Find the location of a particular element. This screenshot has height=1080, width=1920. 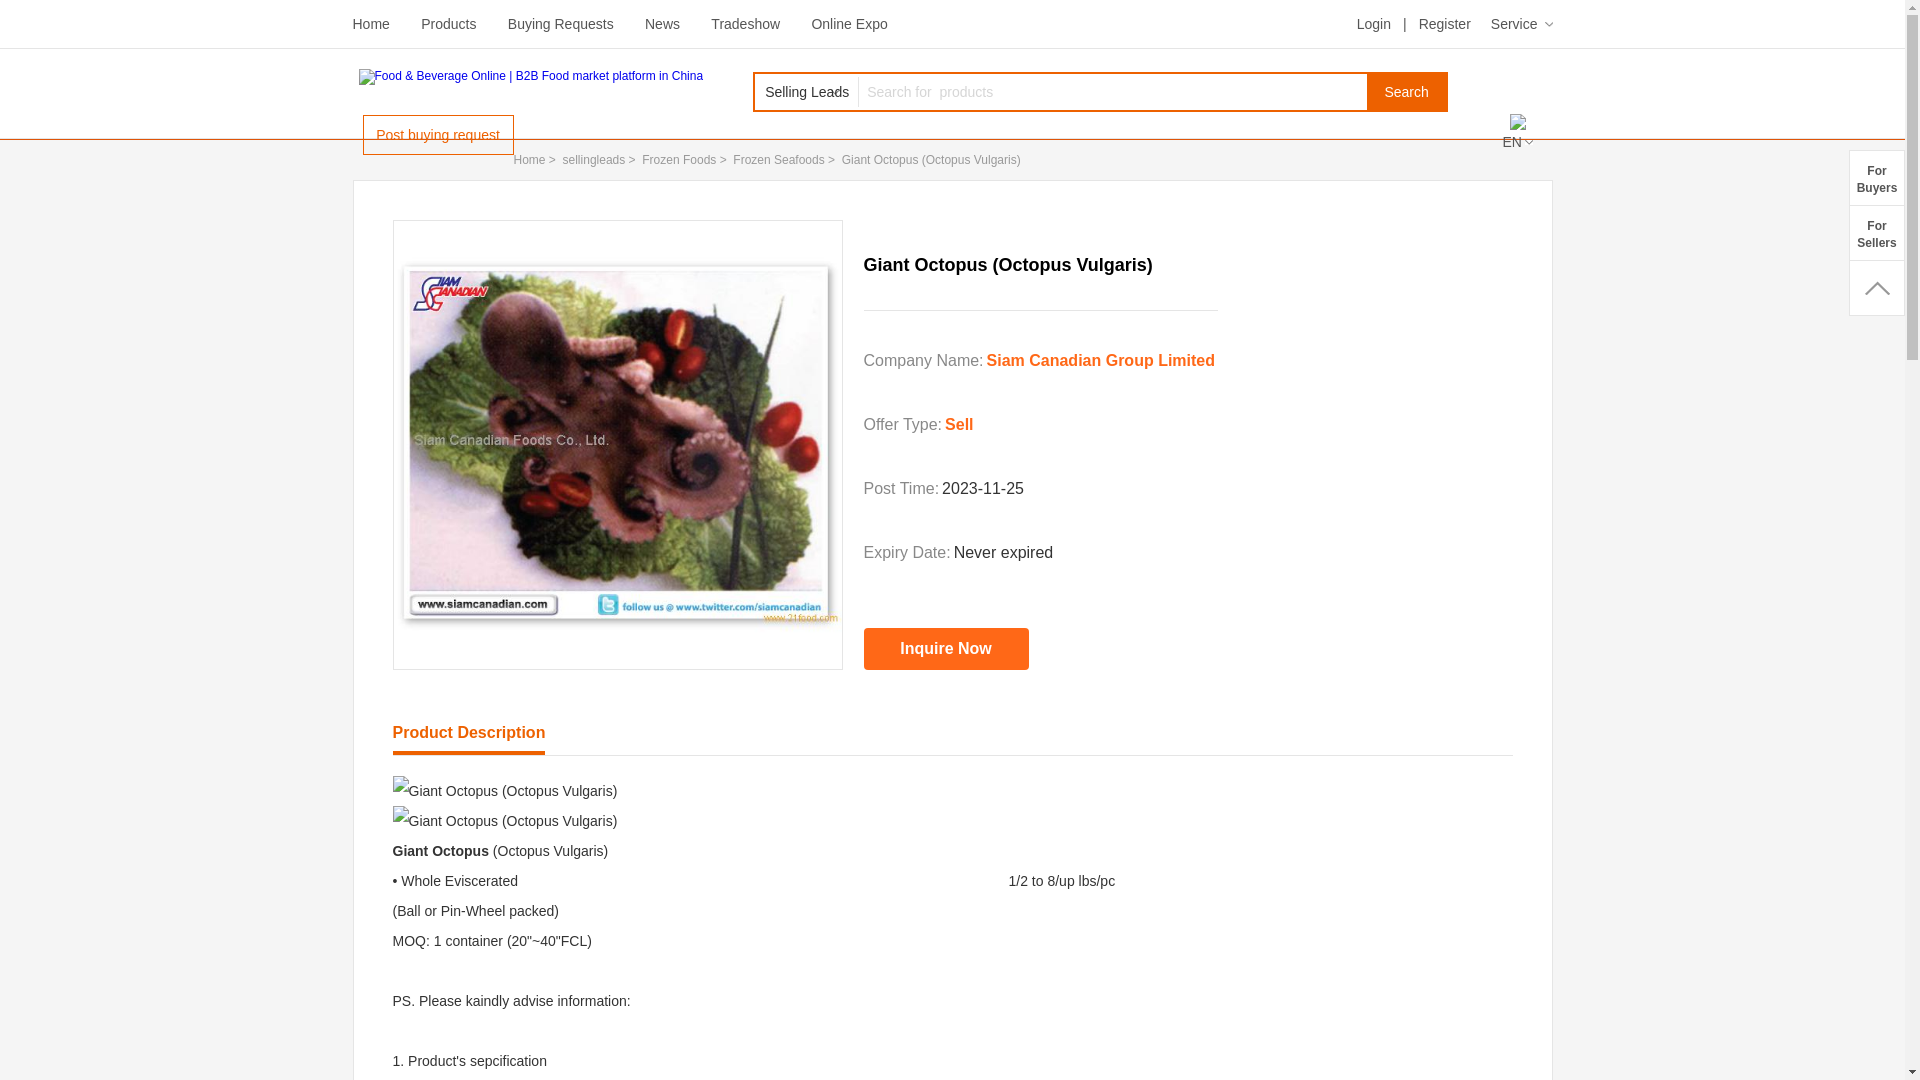

Login is located at coordinates (1374, 24).